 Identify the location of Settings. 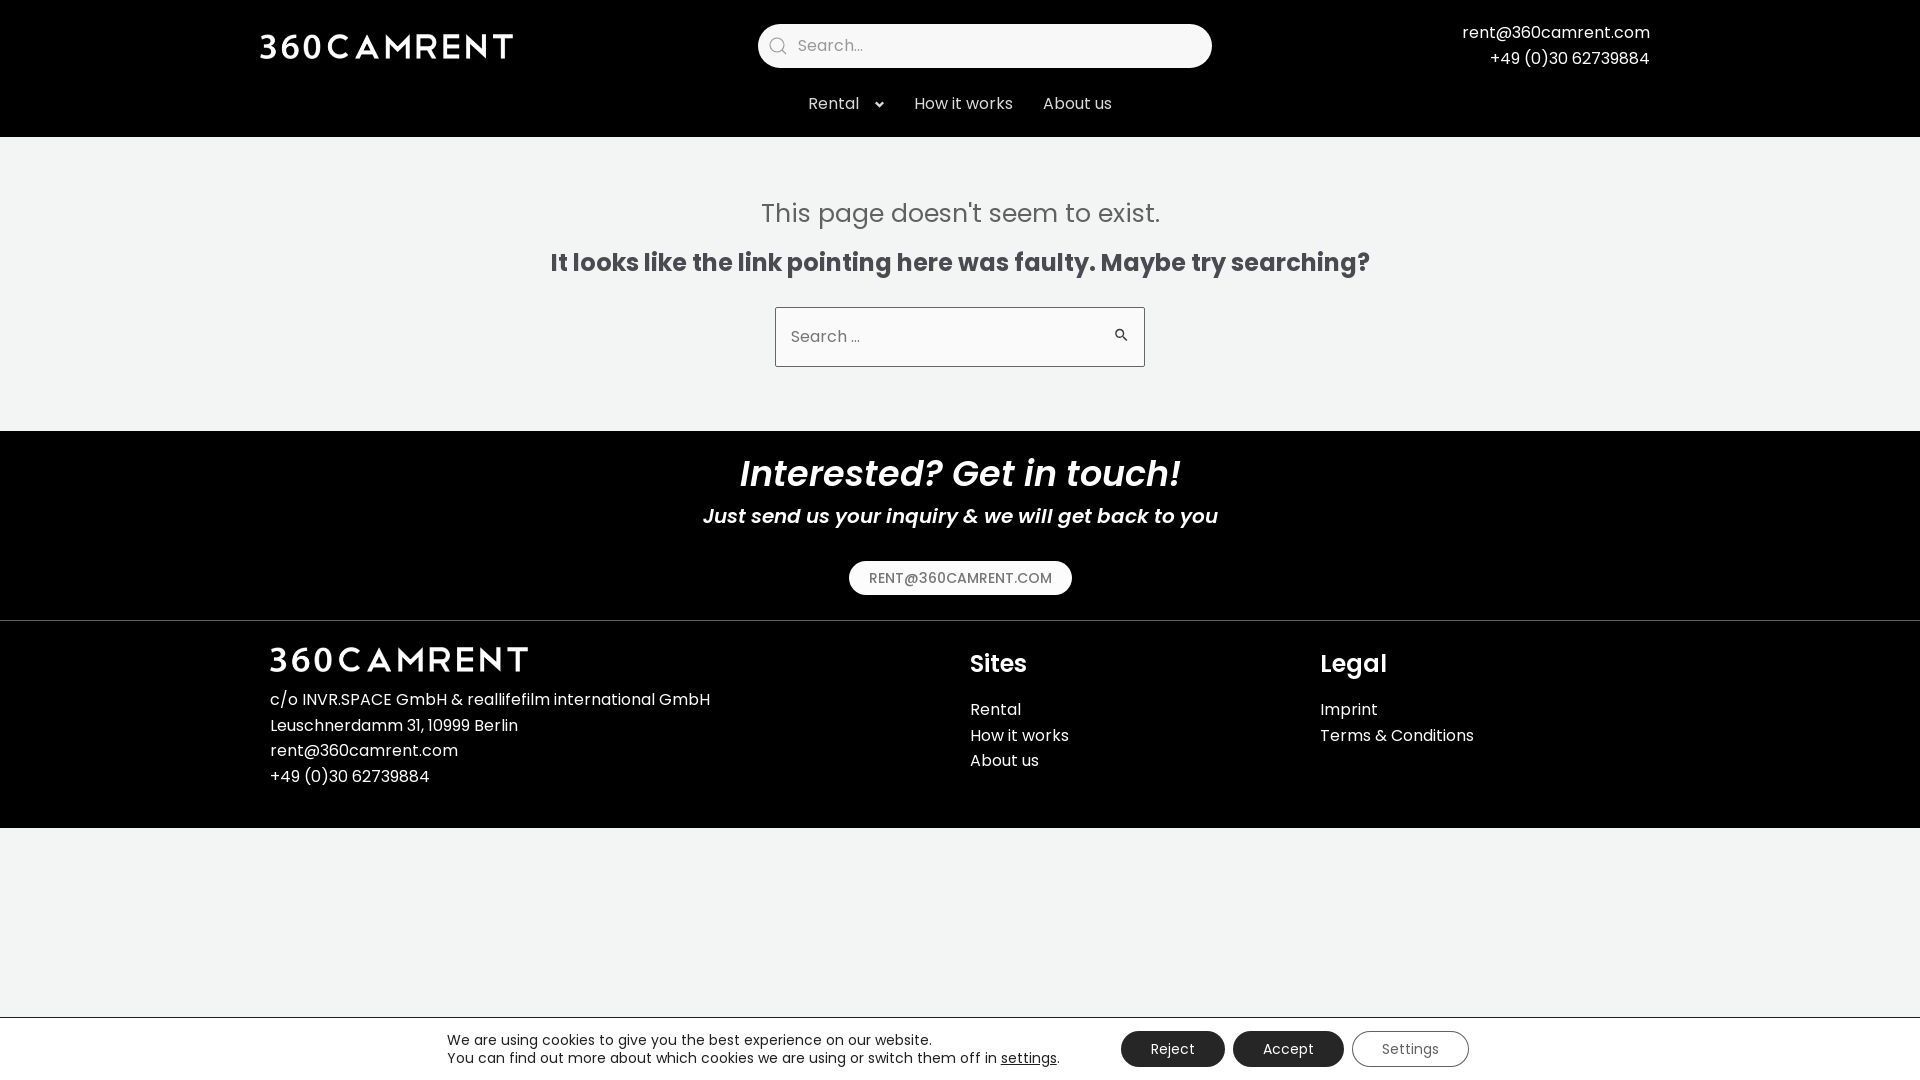
(1410, 1049).